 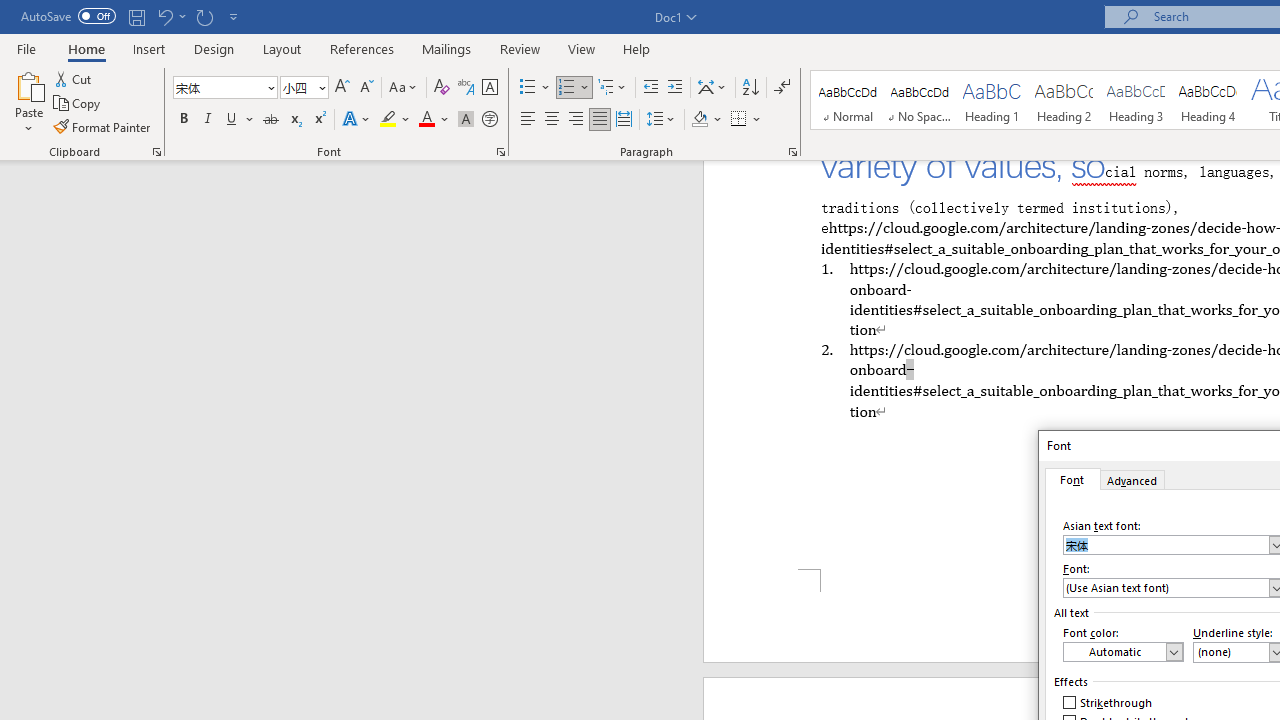 What do you see at coordinates (624, 120) in the screenshot?
I see `Distributed` at bounding box center [624, 120].